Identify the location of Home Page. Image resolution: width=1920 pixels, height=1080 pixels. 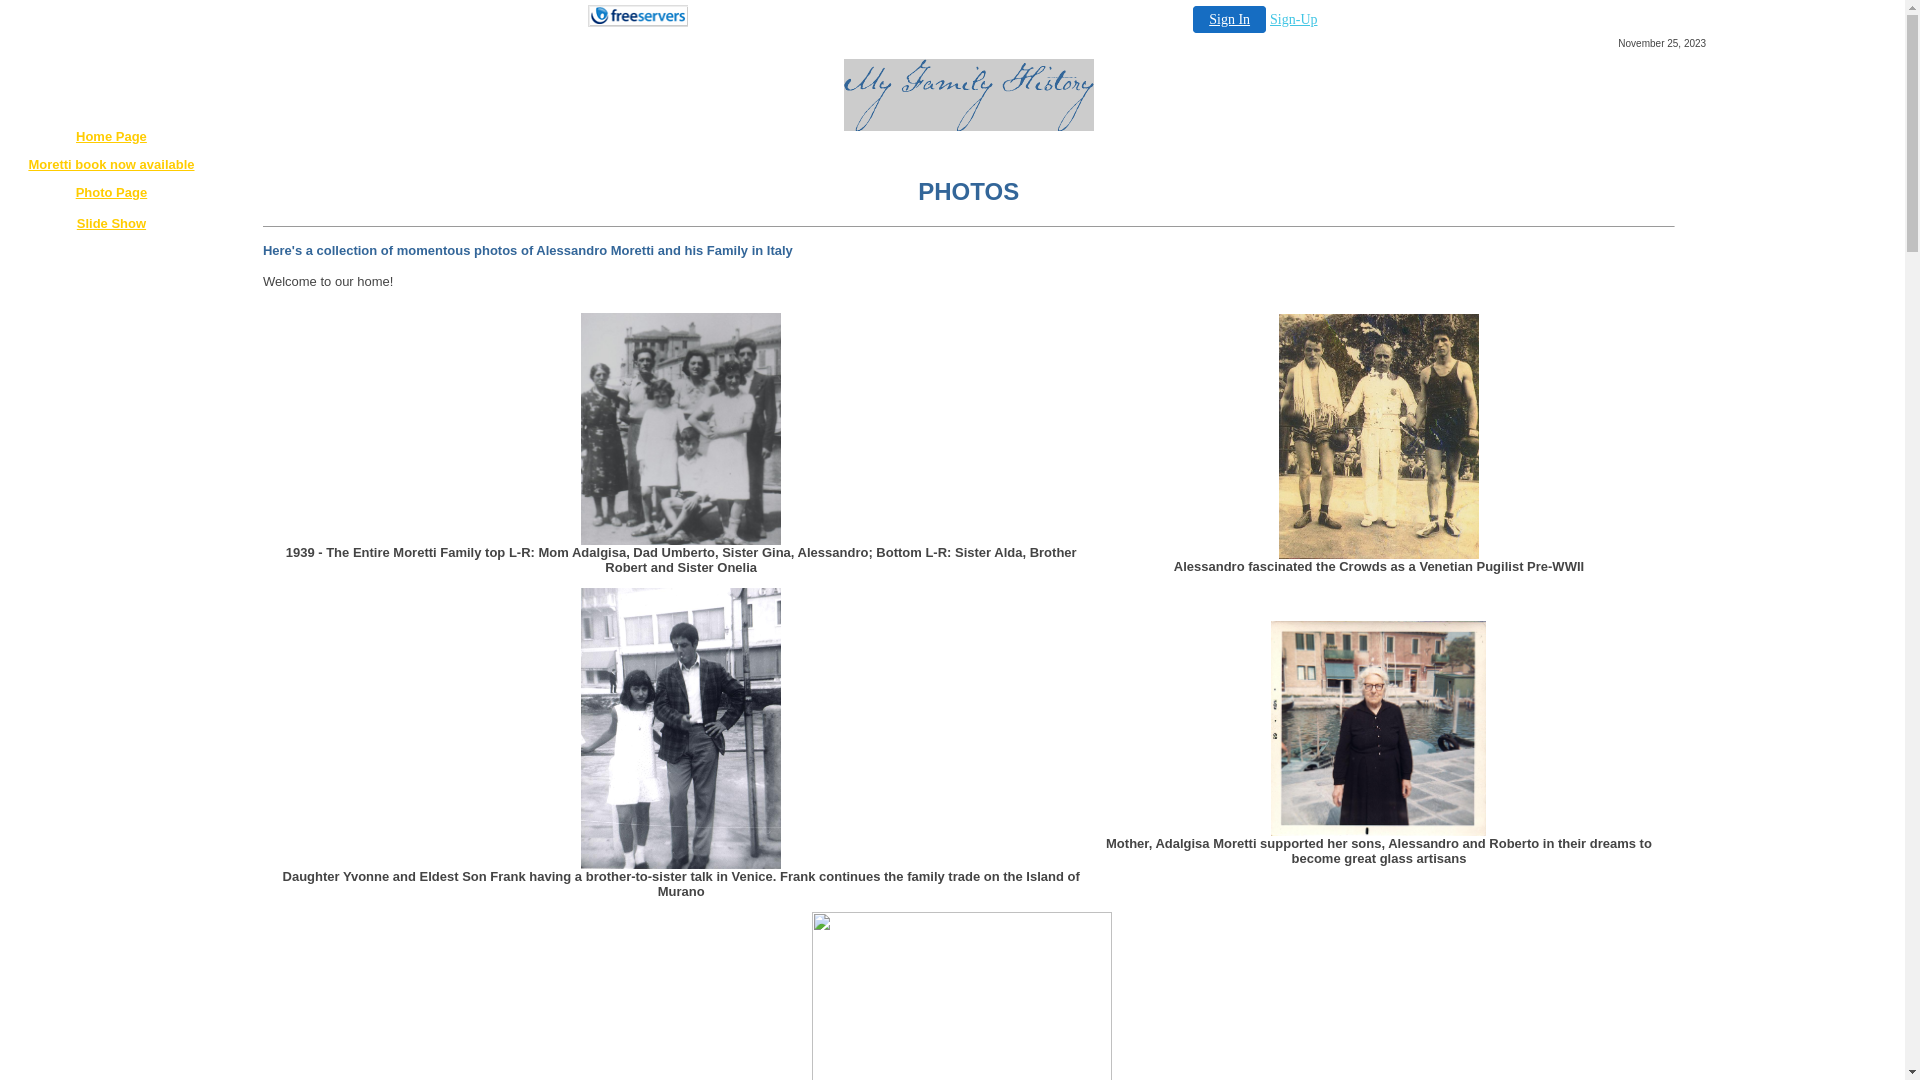
(112, 136).